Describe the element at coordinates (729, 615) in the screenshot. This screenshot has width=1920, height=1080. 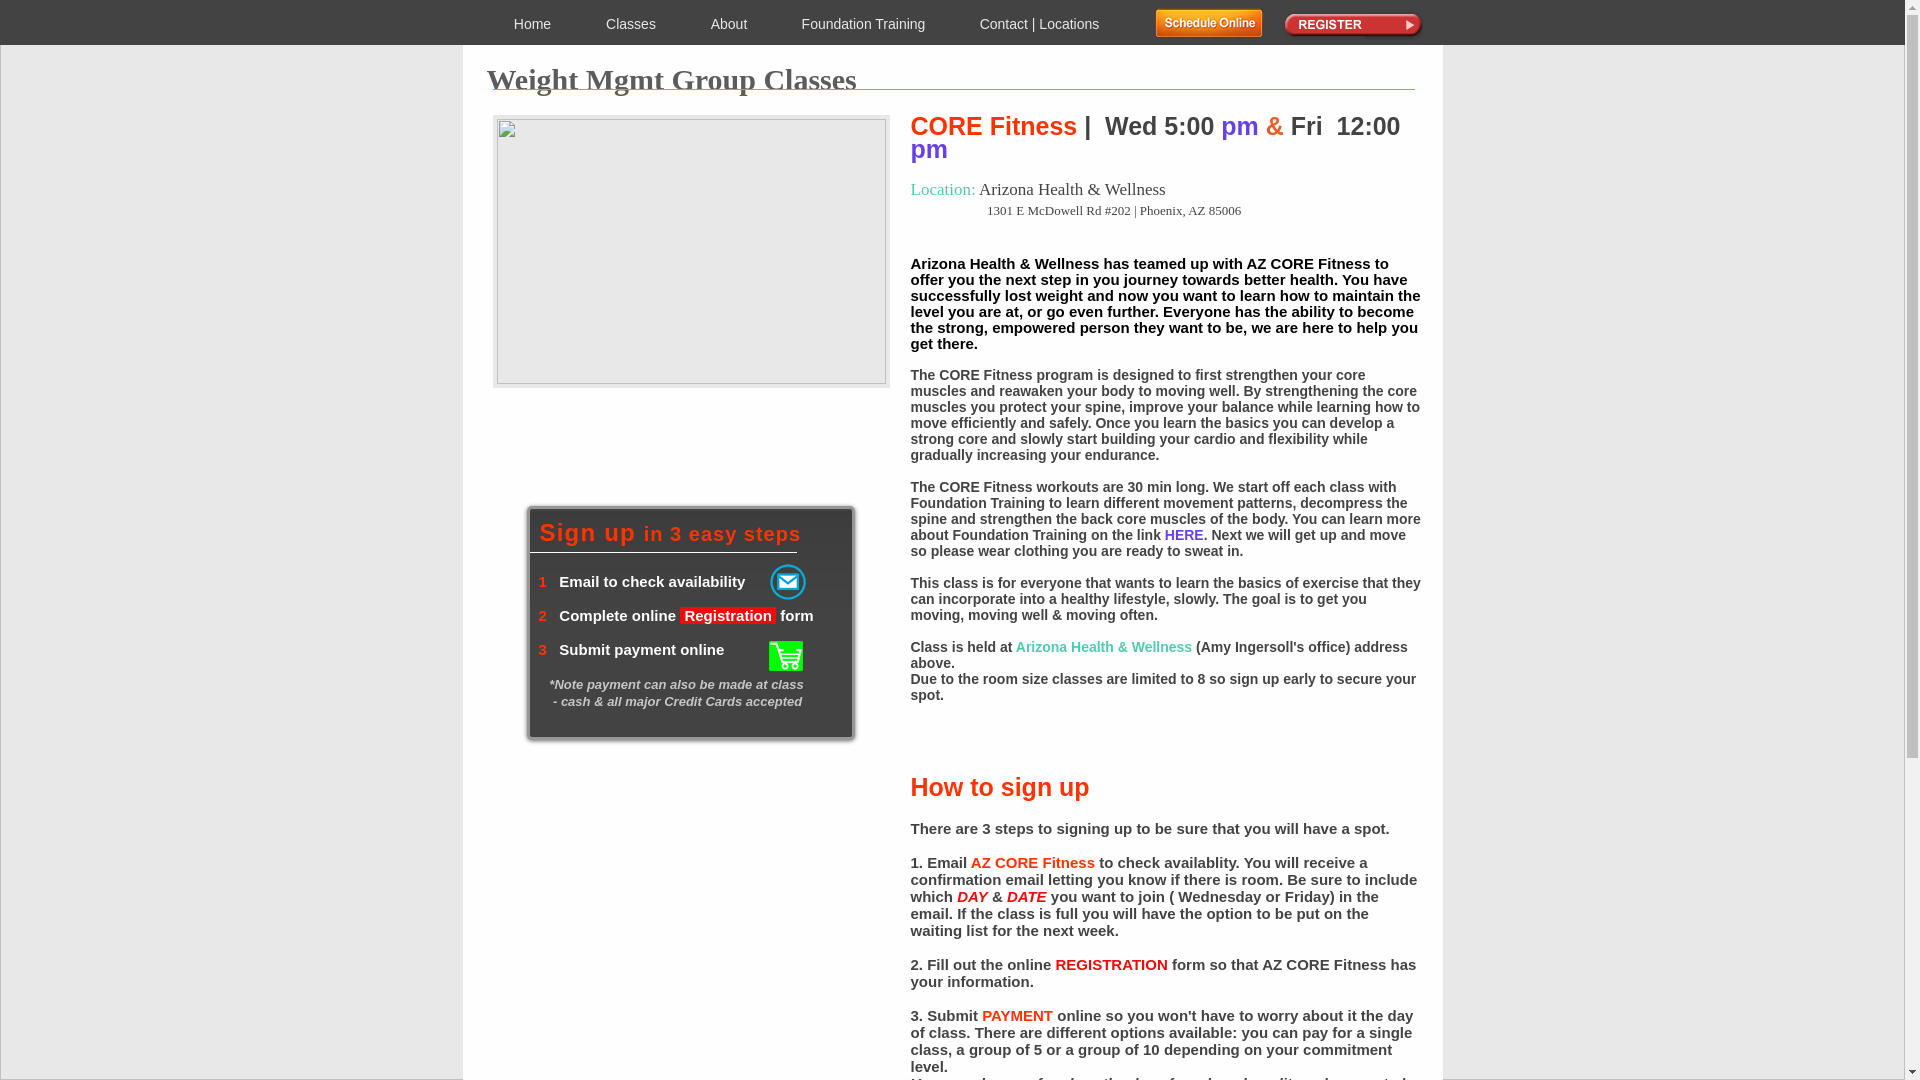
I see `Registration ` at that location.